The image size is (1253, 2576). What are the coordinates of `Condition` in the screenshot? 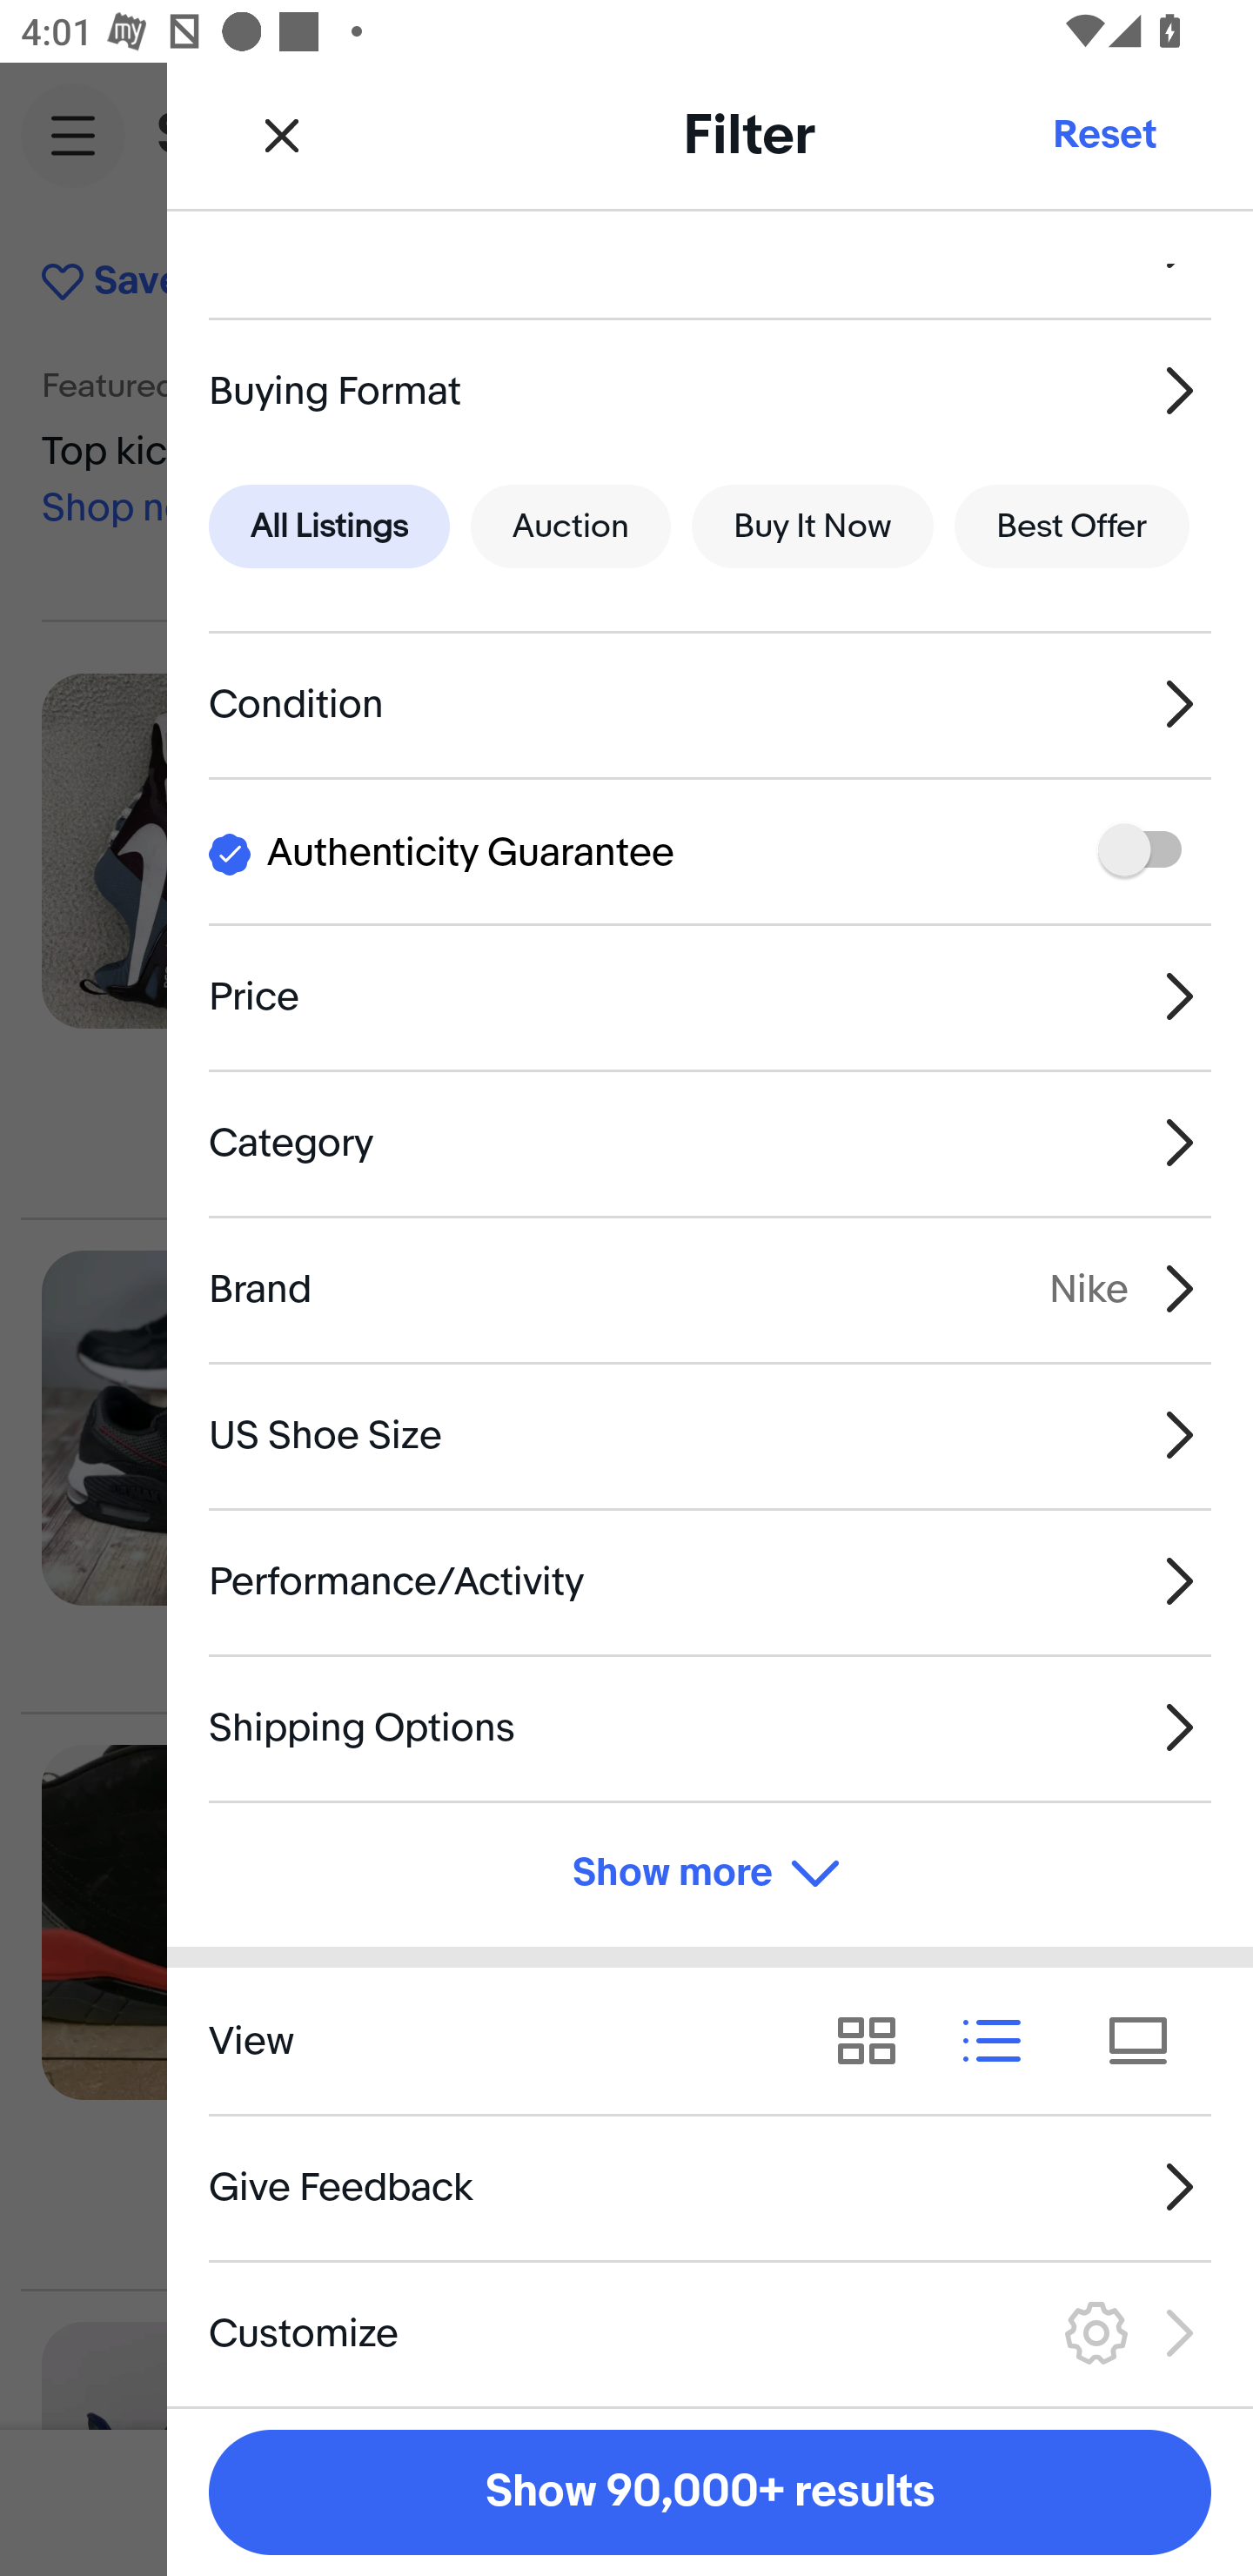 It's located at (710, 704).